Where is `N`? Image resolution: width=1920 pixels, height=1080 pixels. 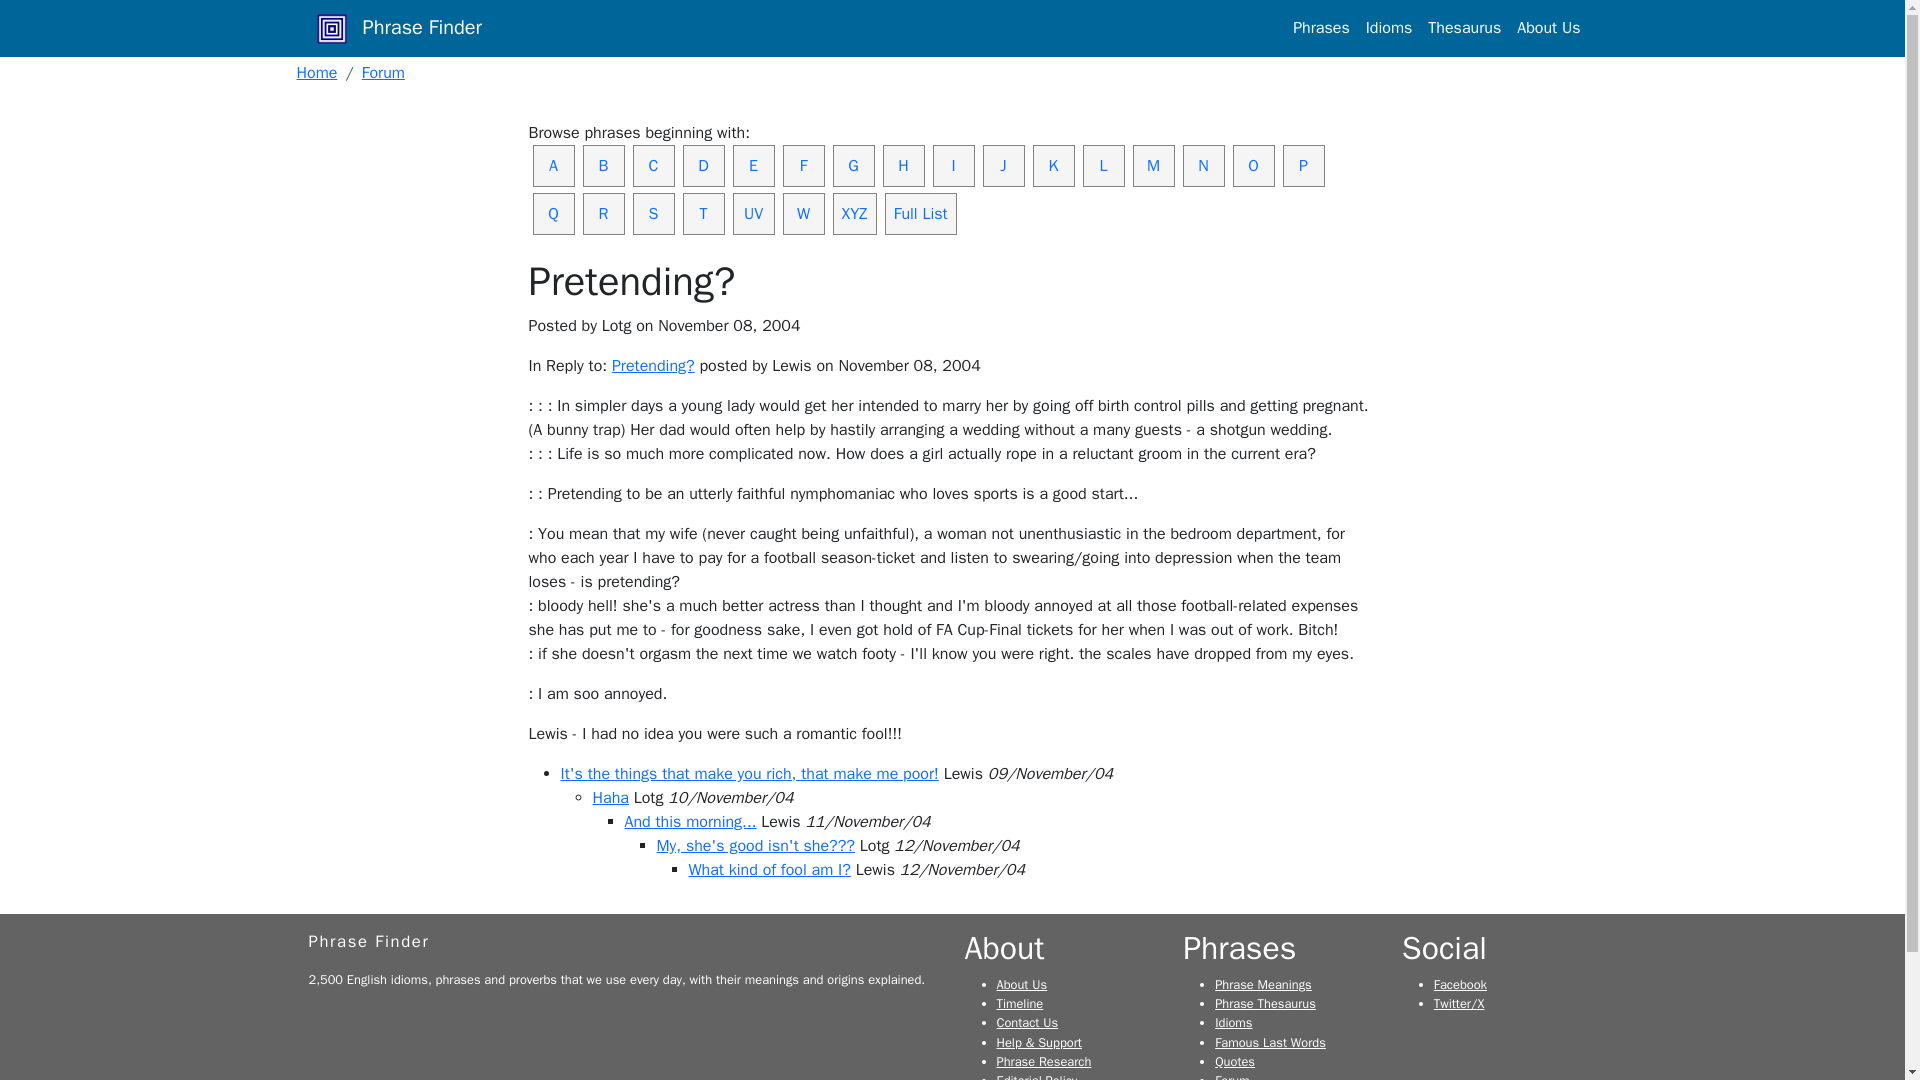
N is located at coordinates (1203, 165).